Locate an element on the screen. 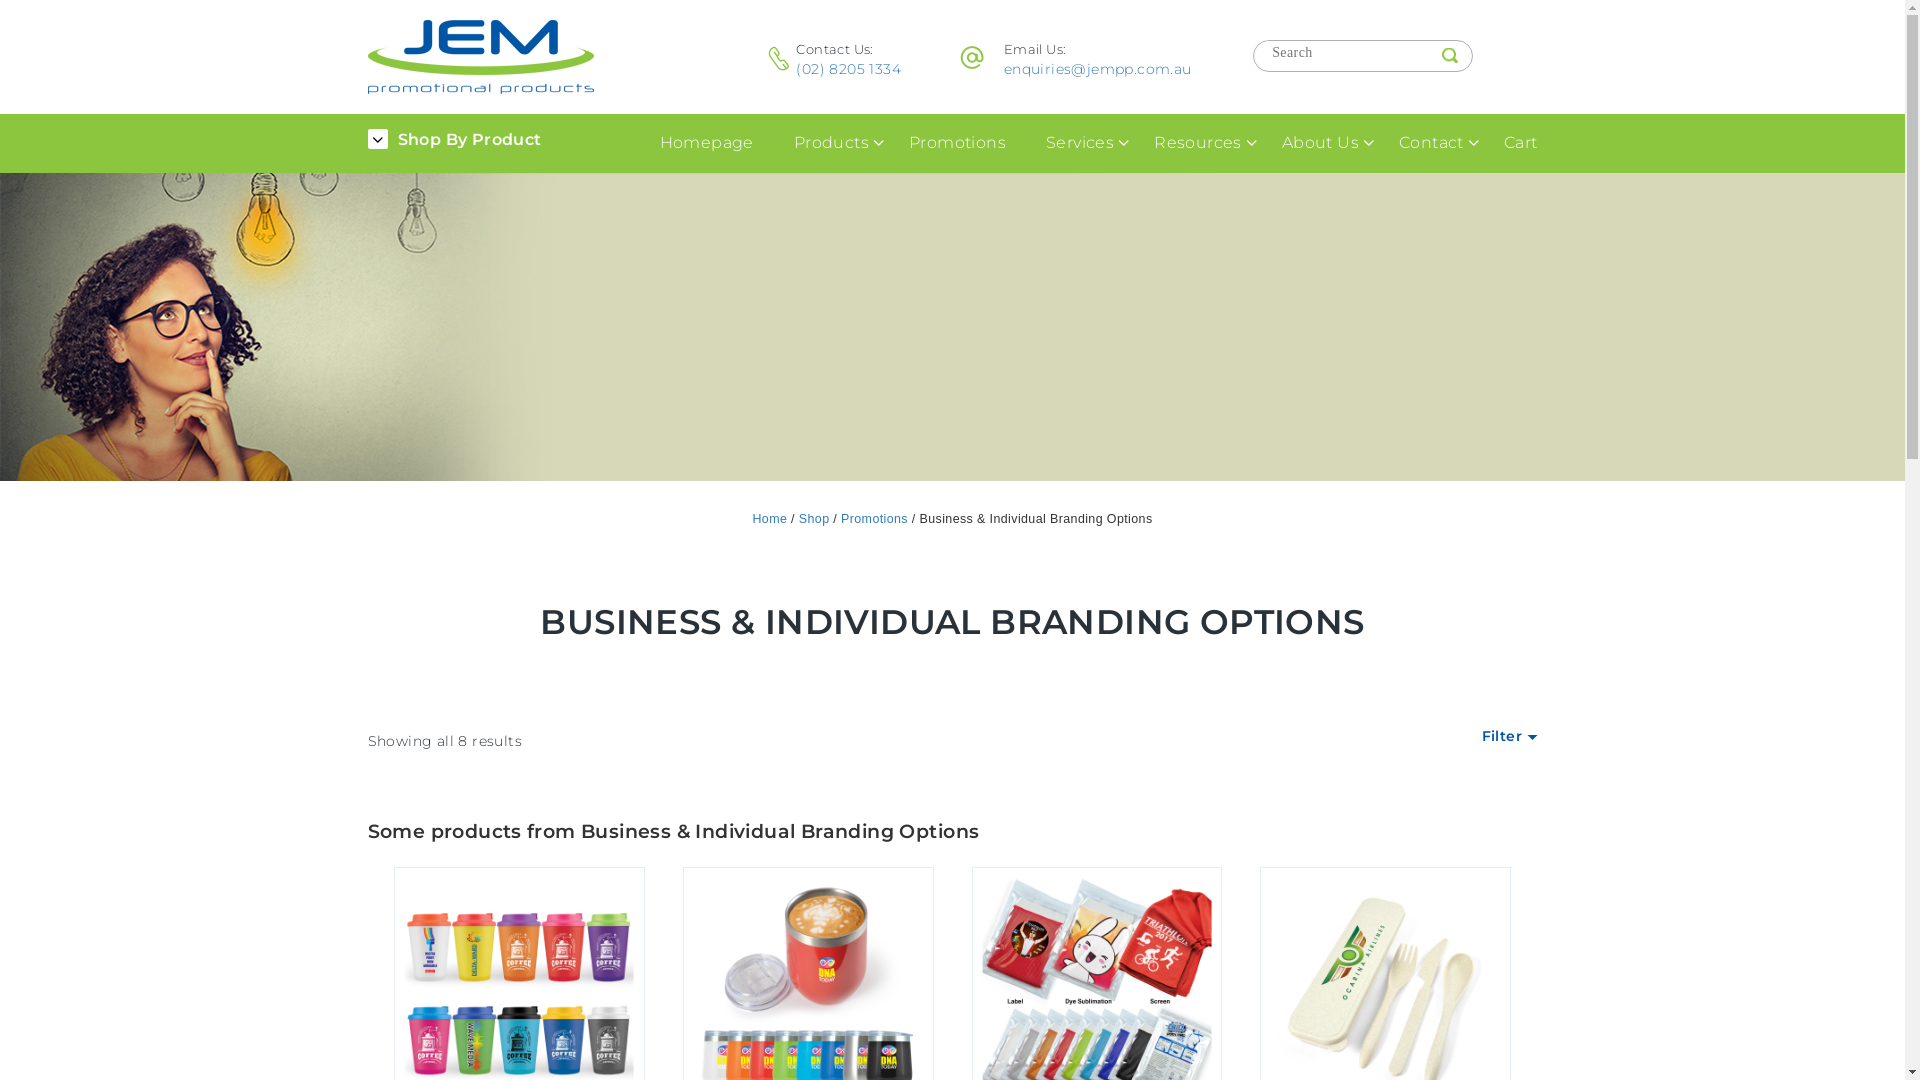  enquiries@jempp.com.au is located at coordinates (1098, 68).